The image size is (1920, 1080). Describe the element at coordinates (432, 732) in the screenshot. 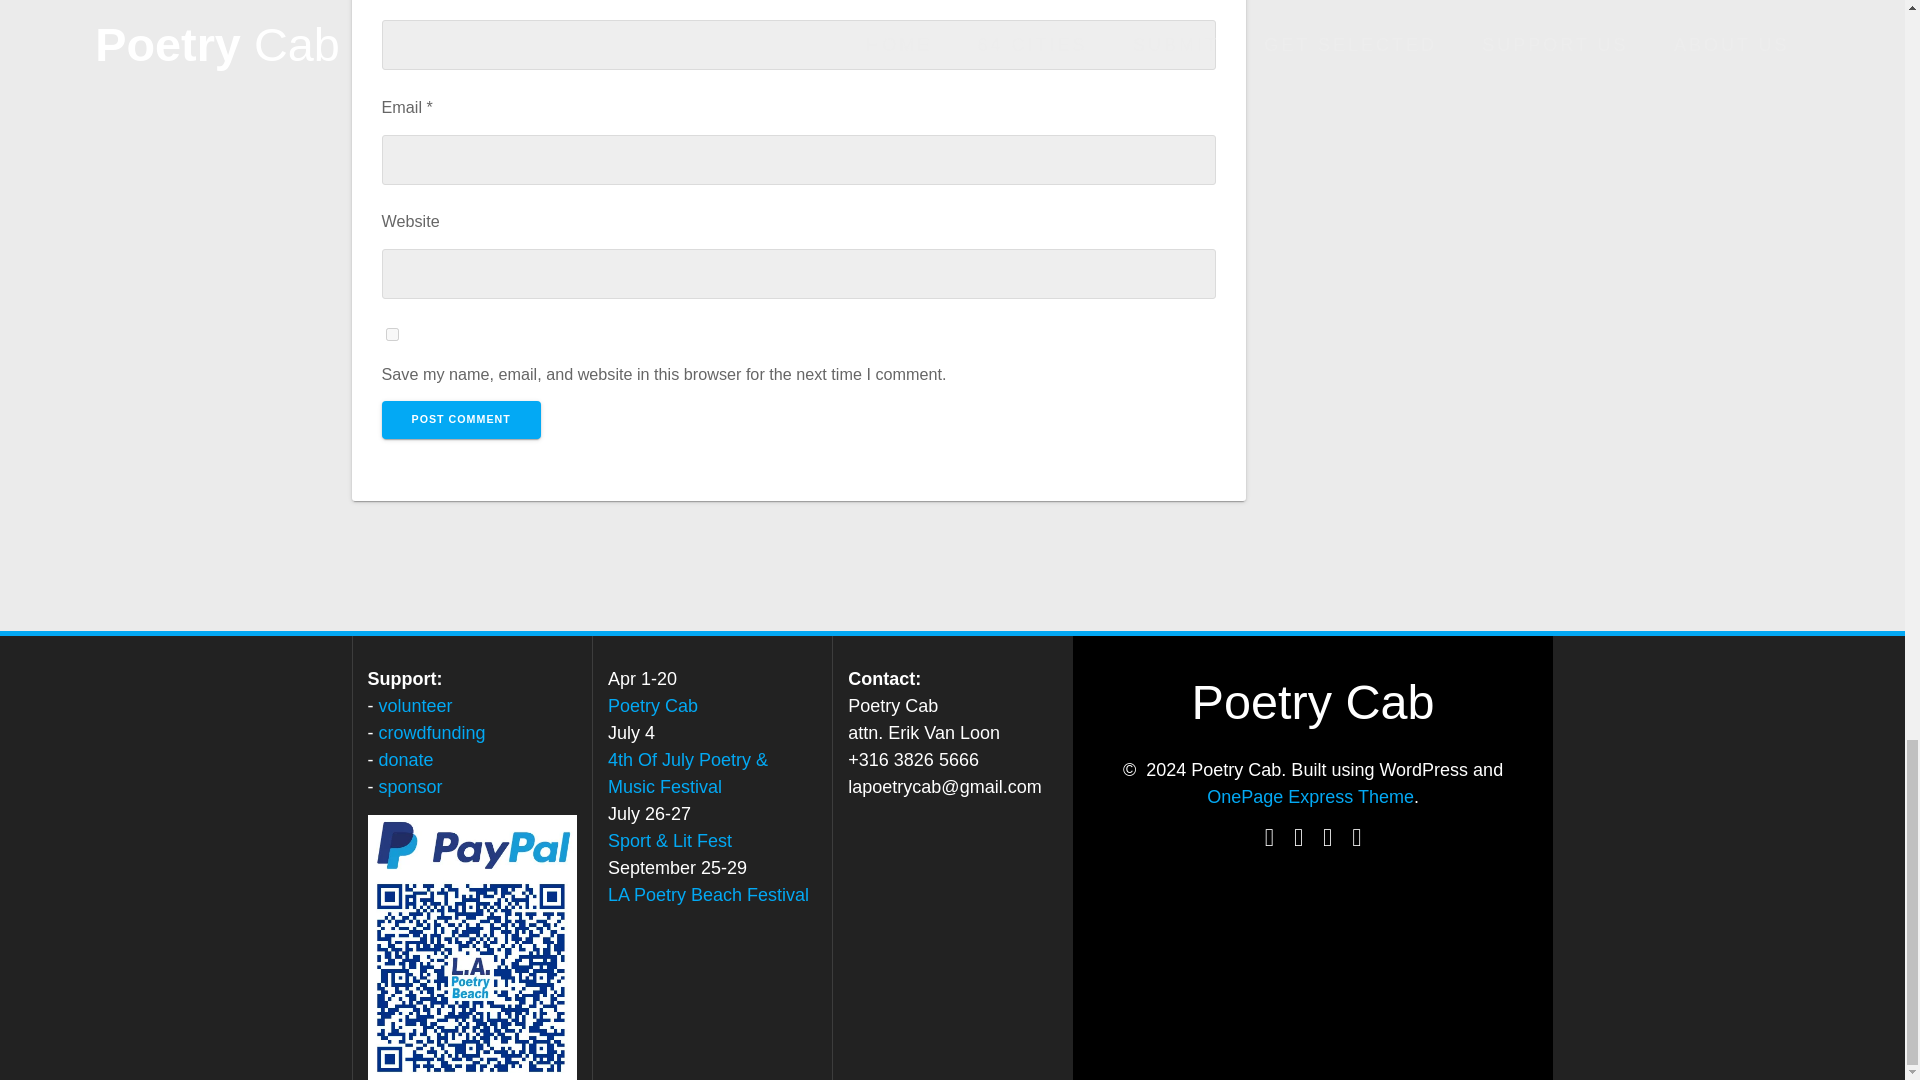

I see `crowdfunding` at that location.